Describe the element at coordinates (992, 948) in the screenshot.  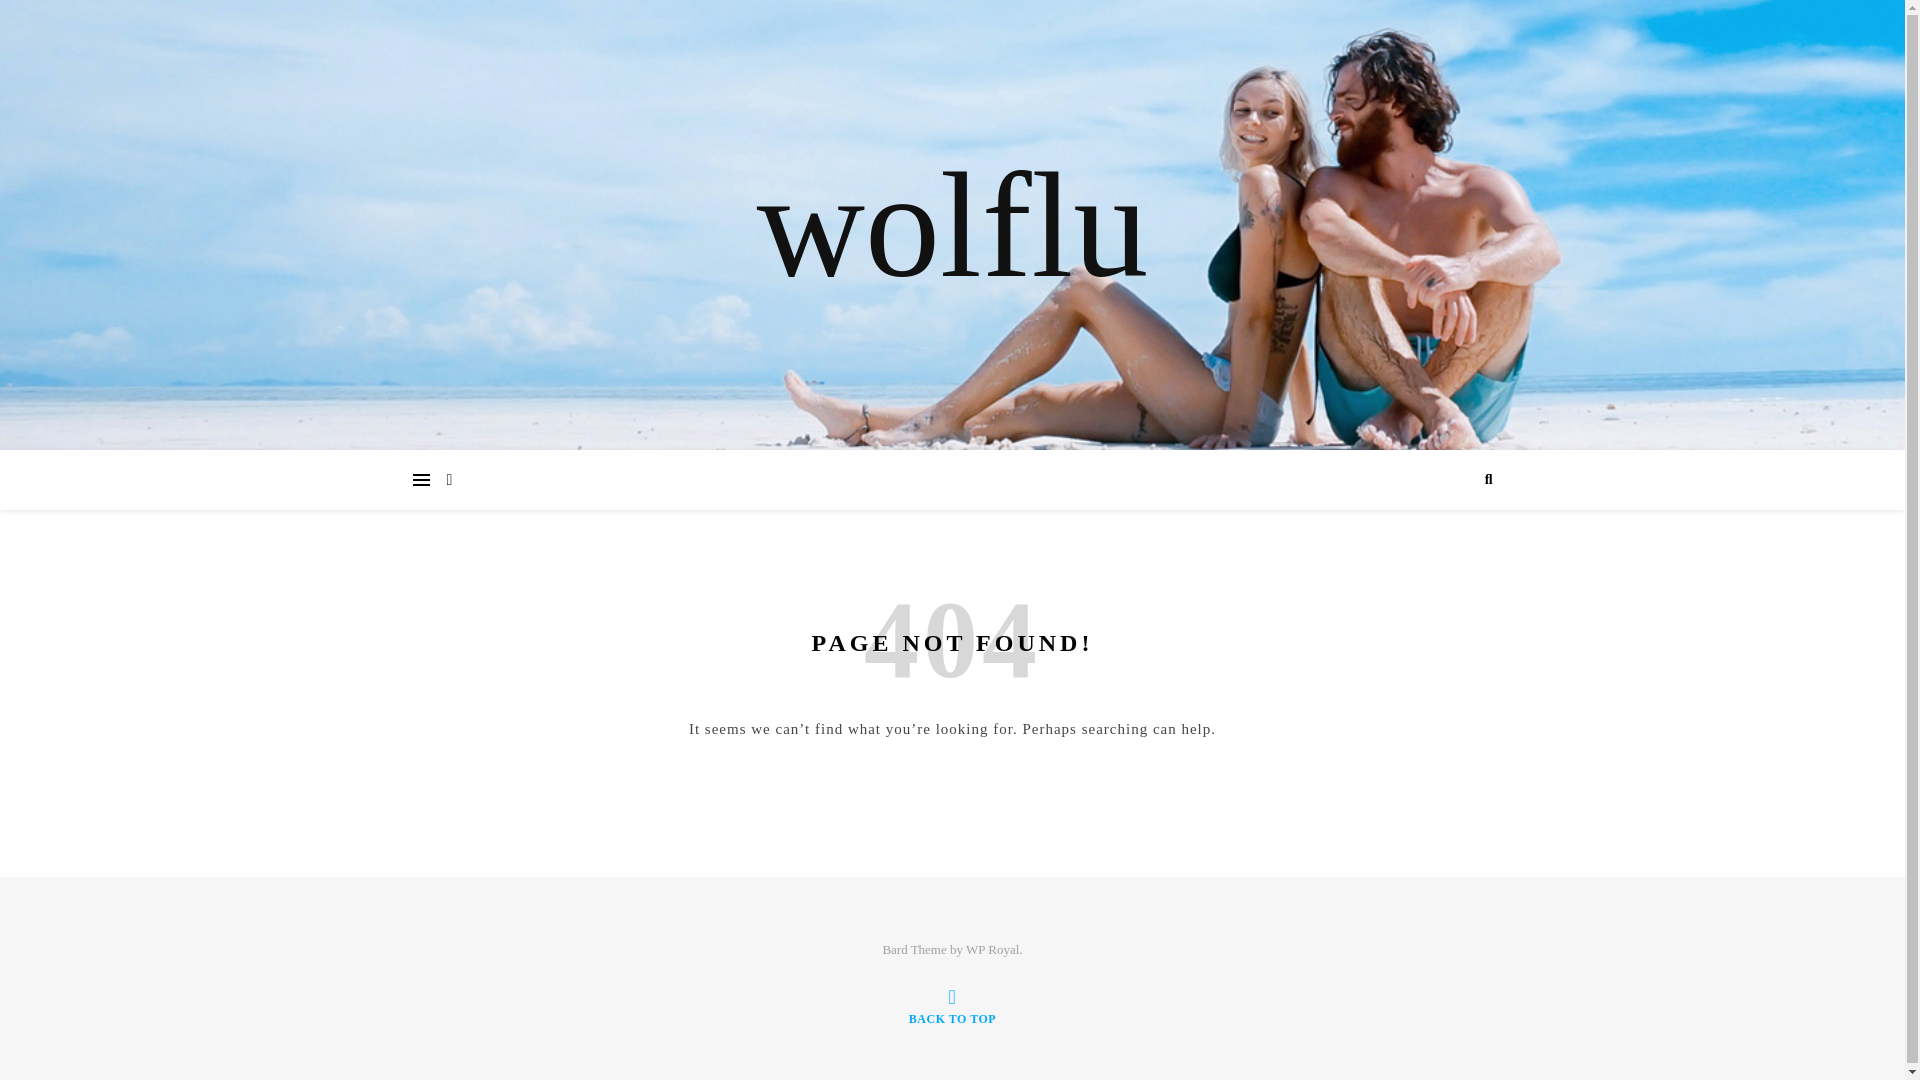
I see `WP Royal` at that location.